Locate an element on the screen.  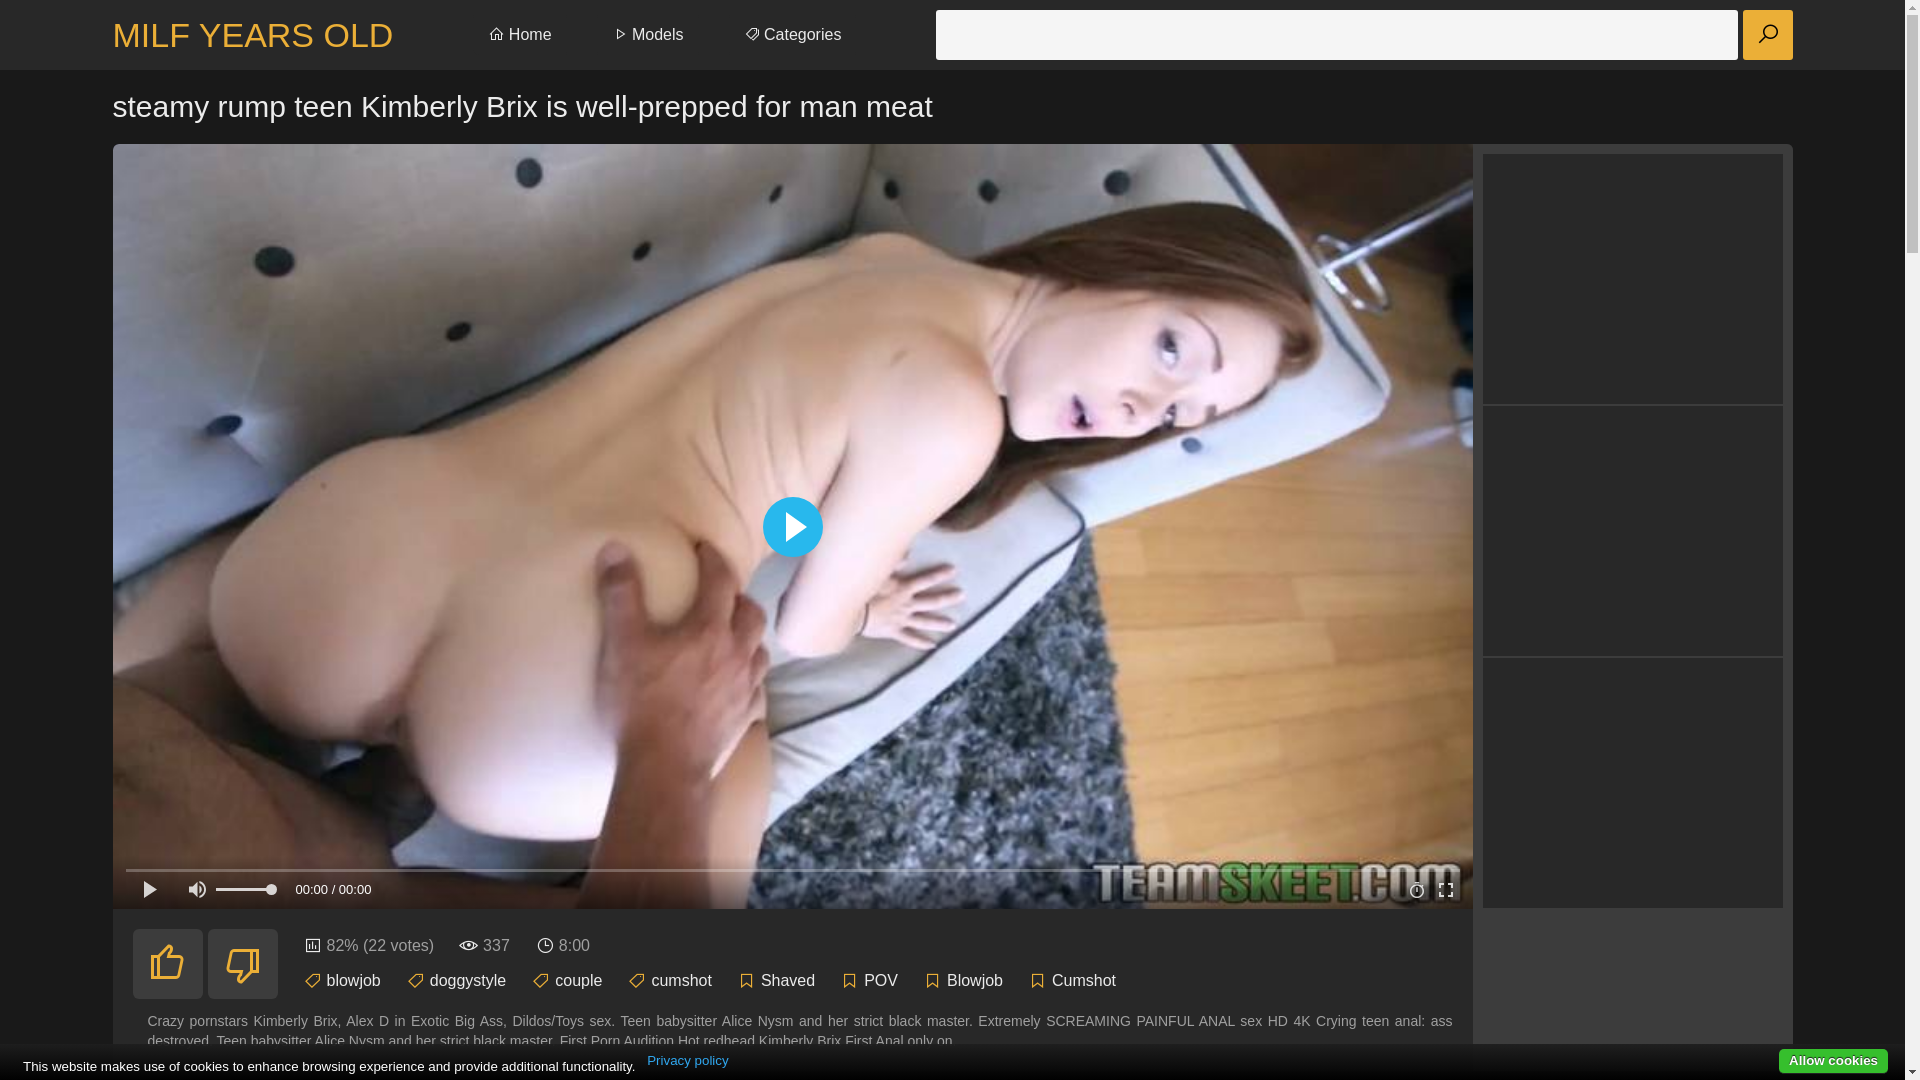
Home is located at coordinates (520, 35).